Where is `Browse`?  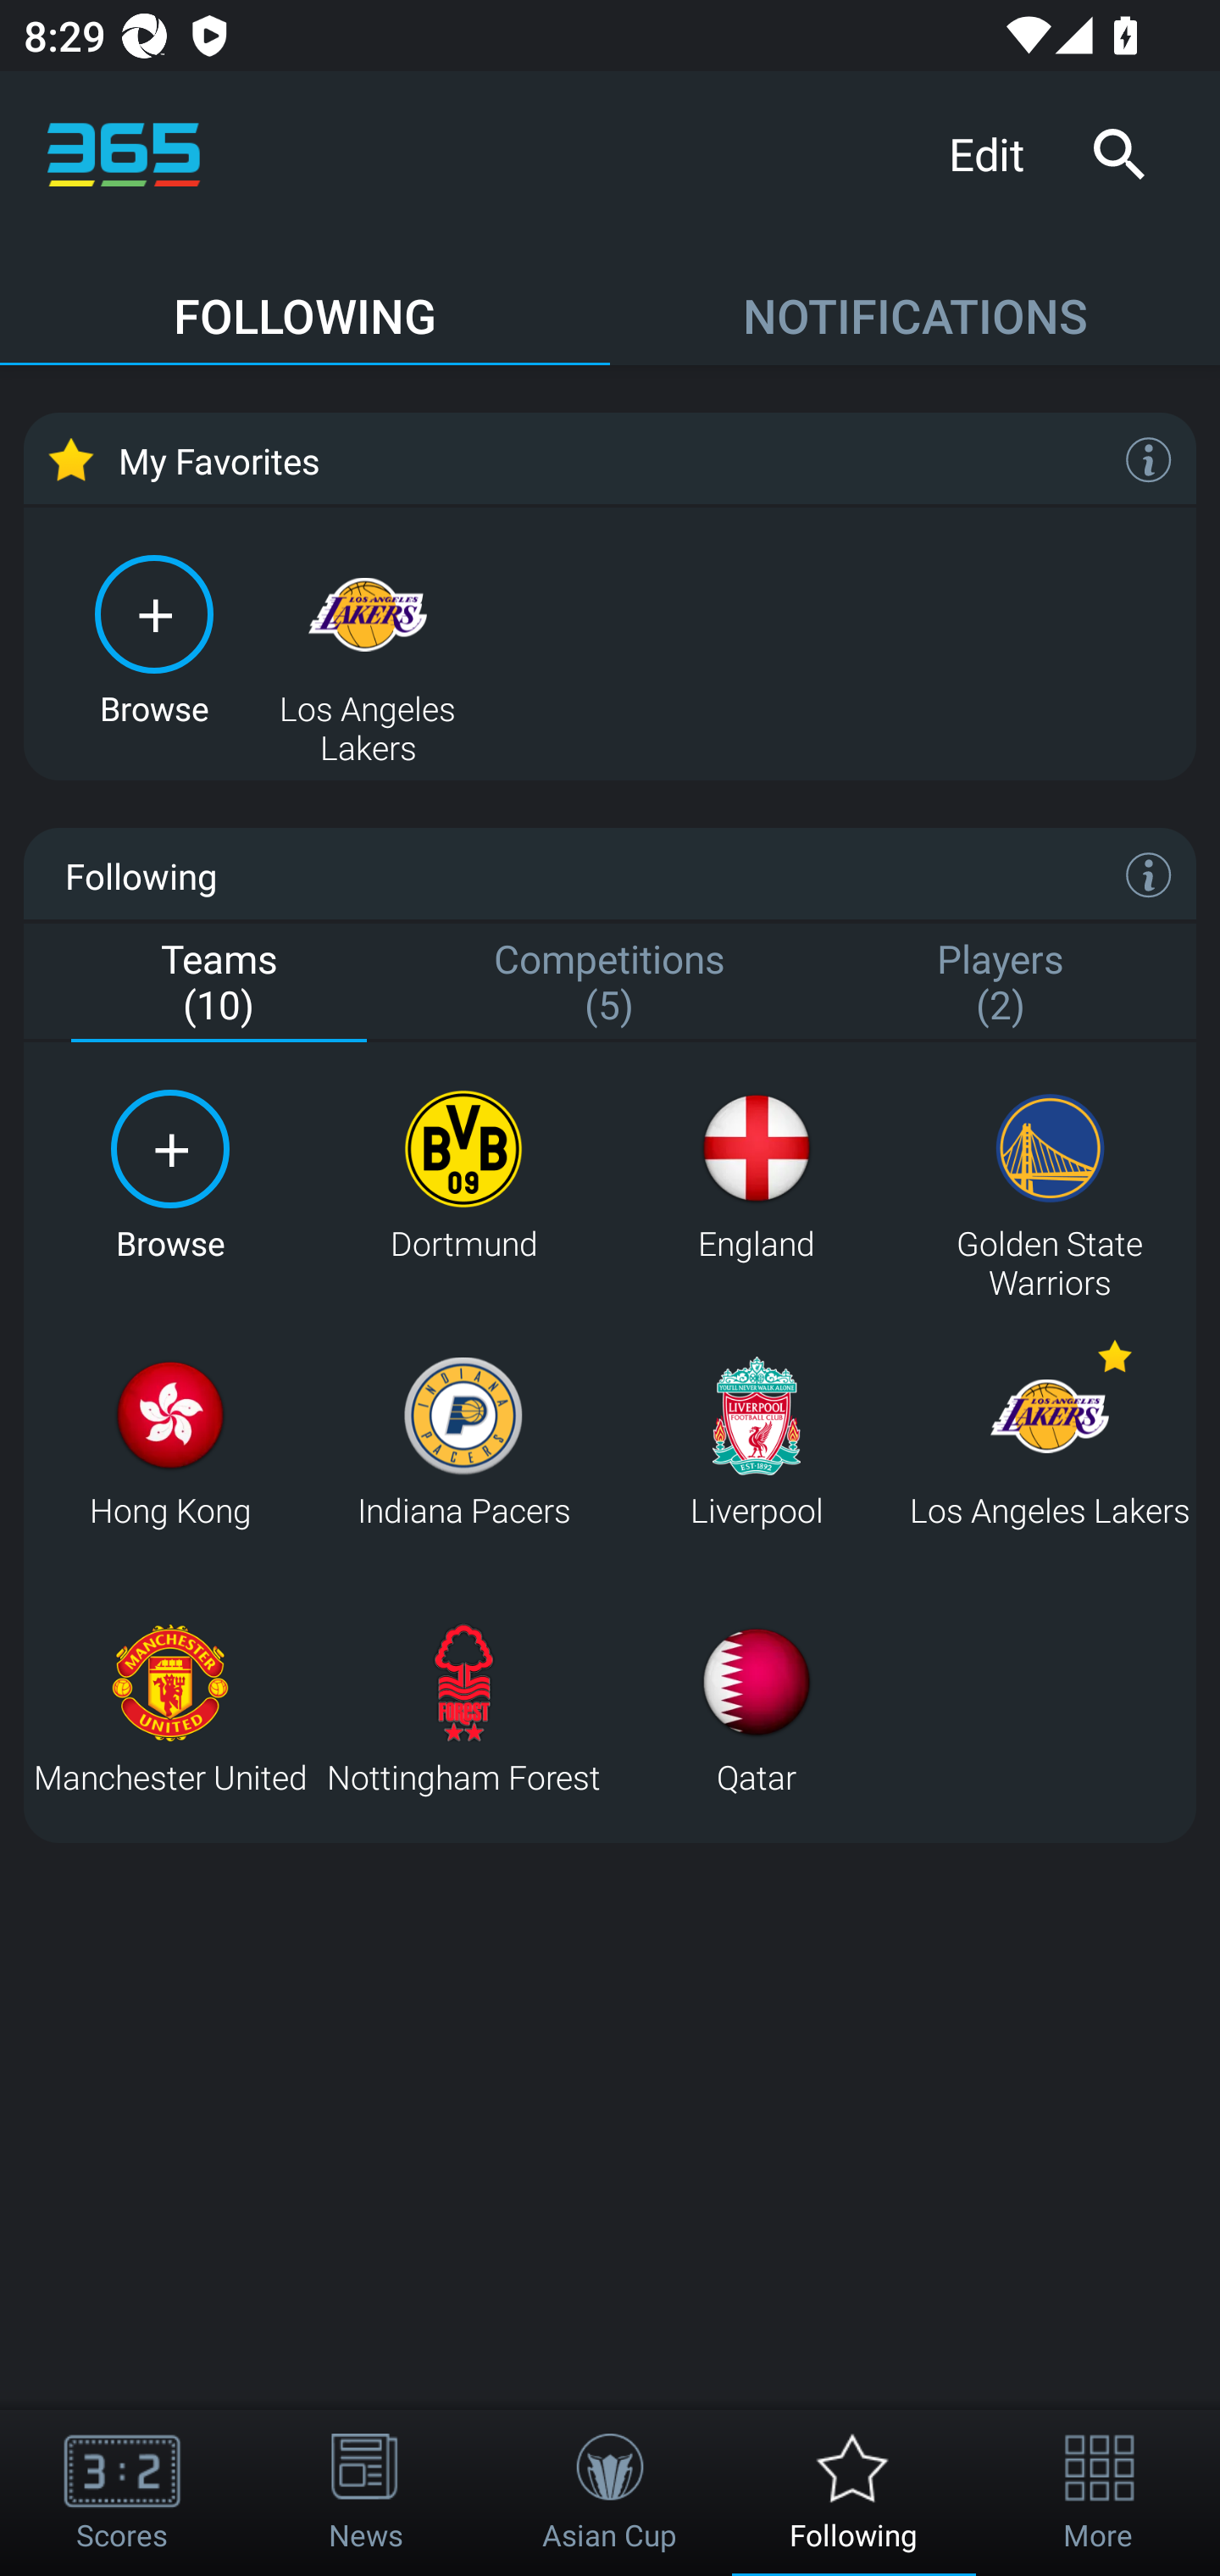 Browse is located at coordinates (154, 637).